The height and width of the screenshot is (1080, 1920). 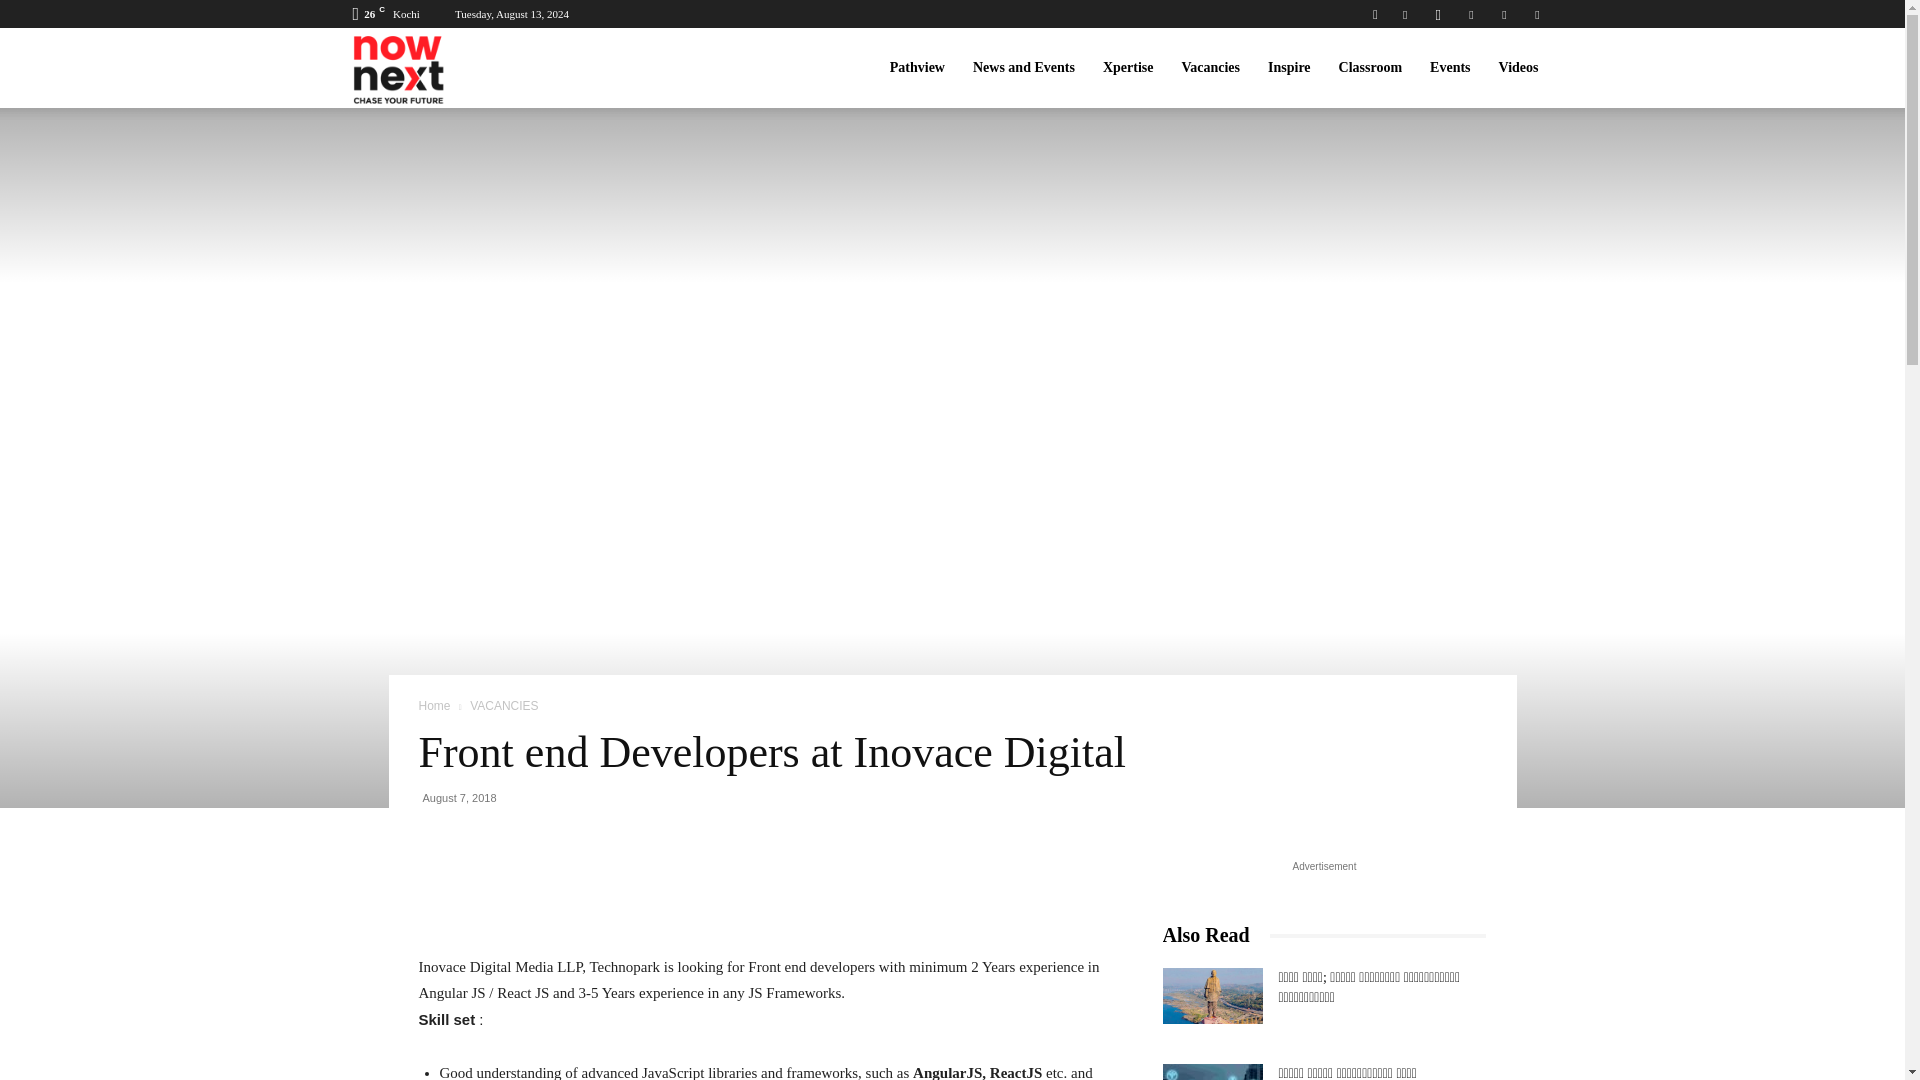 I want to click on Classroom, so click(x=1370, y=68).